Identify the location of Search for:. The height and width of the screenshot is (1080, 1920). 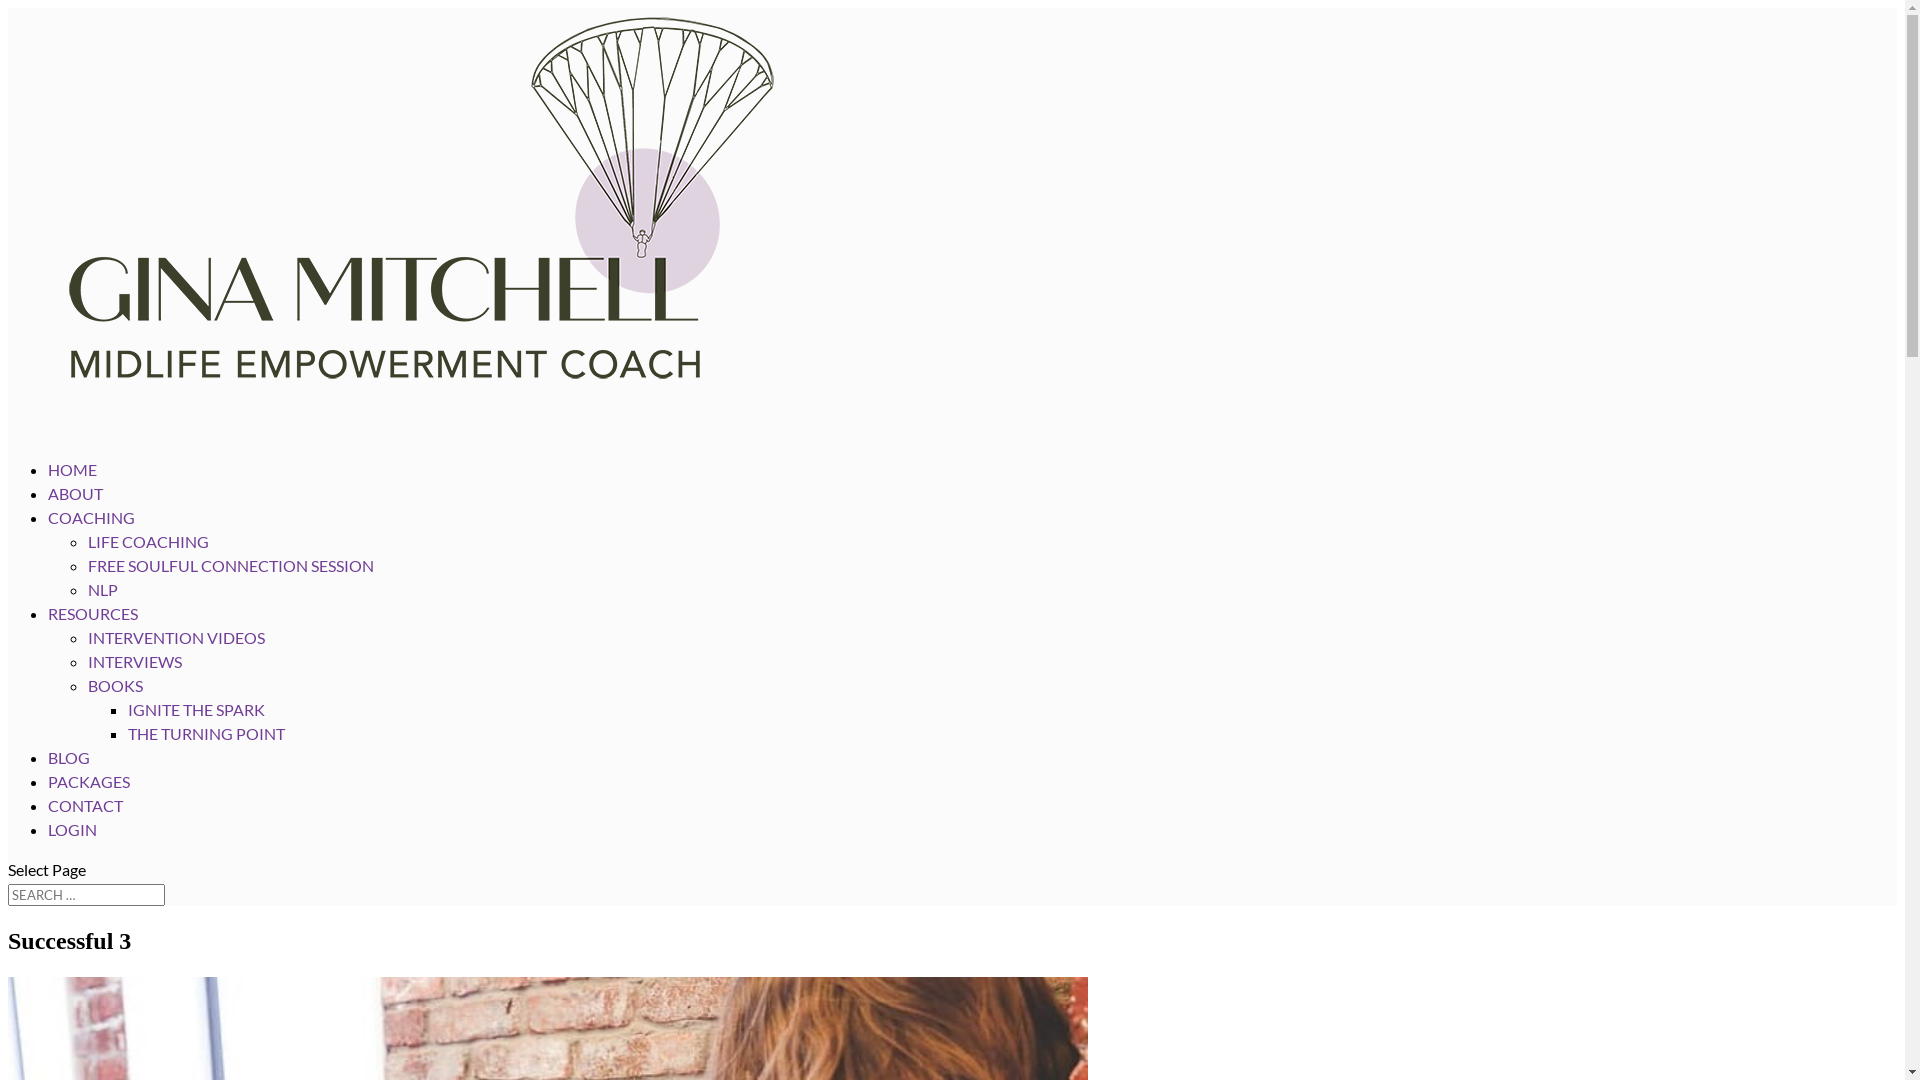
(86, 895).